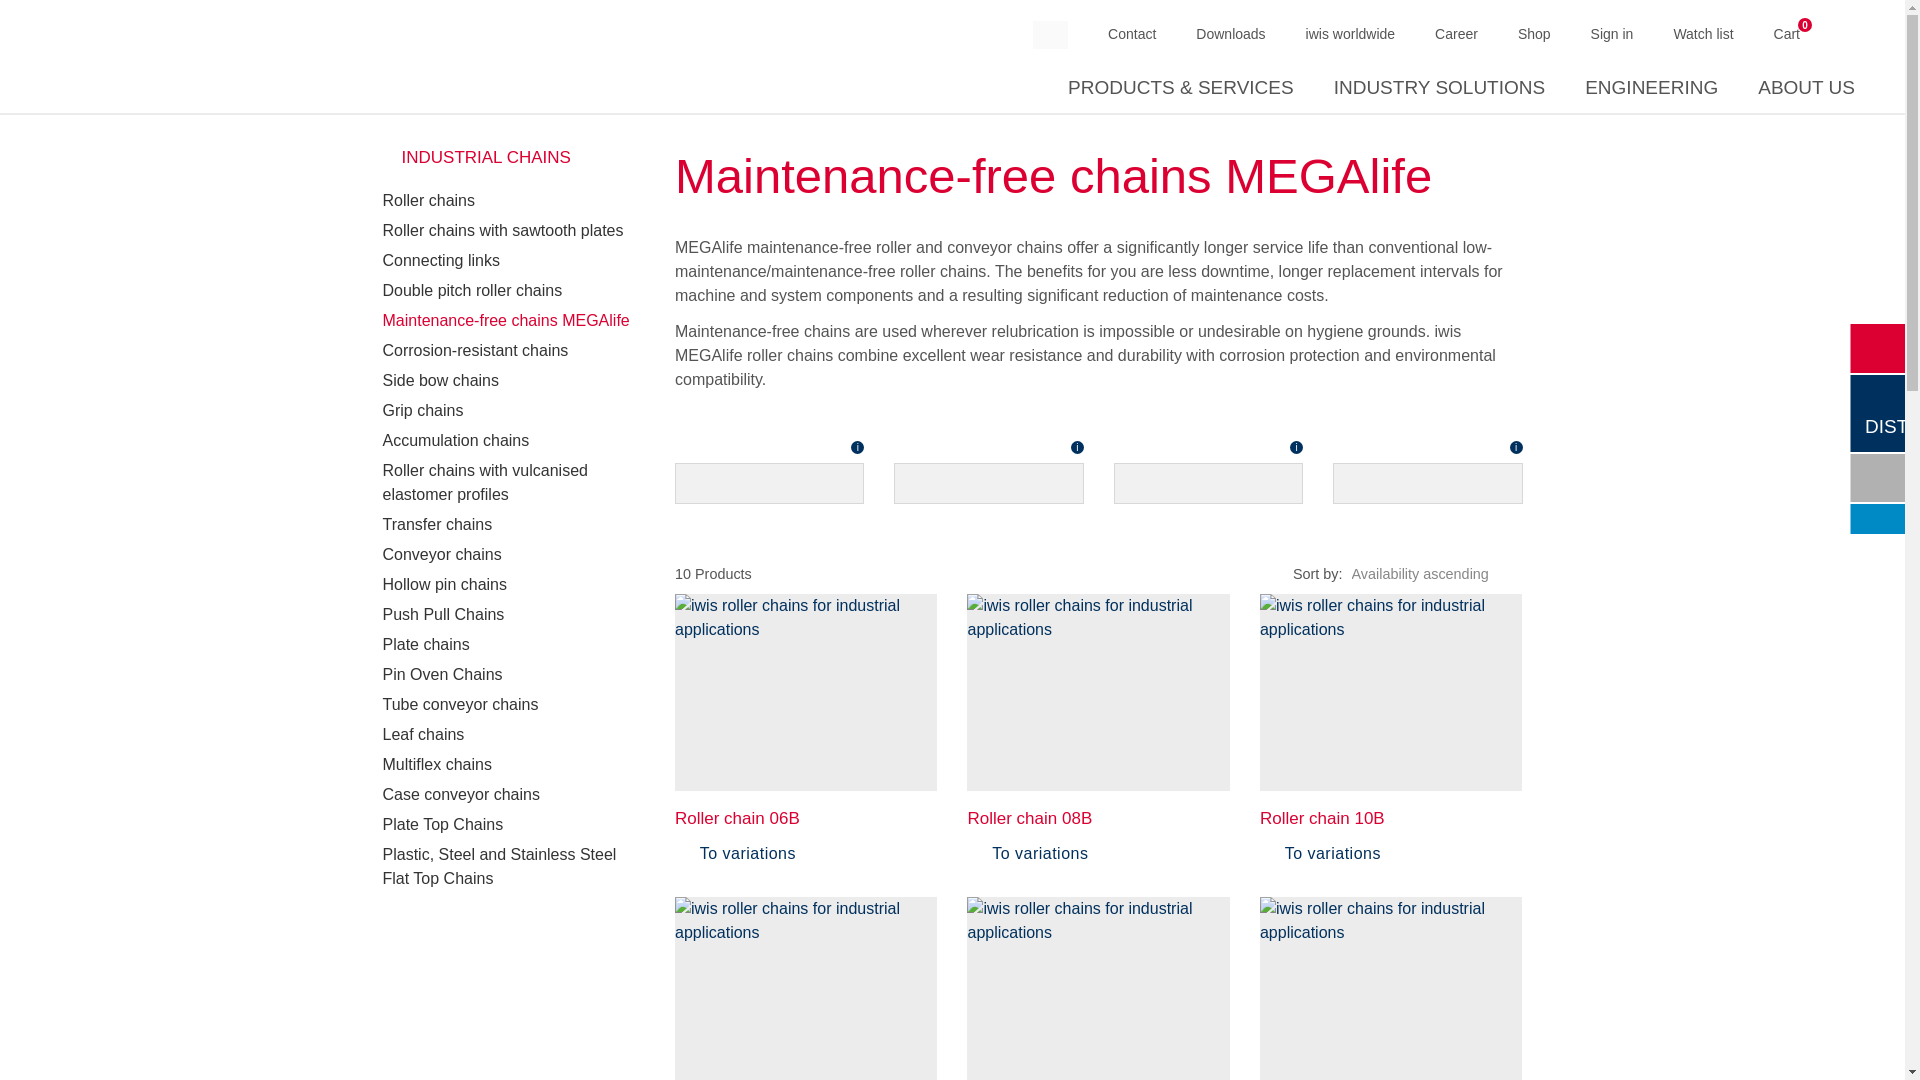 The width and height of the screenshot is (1920, 1080). I want to click on Shop, so click(1534, 34).